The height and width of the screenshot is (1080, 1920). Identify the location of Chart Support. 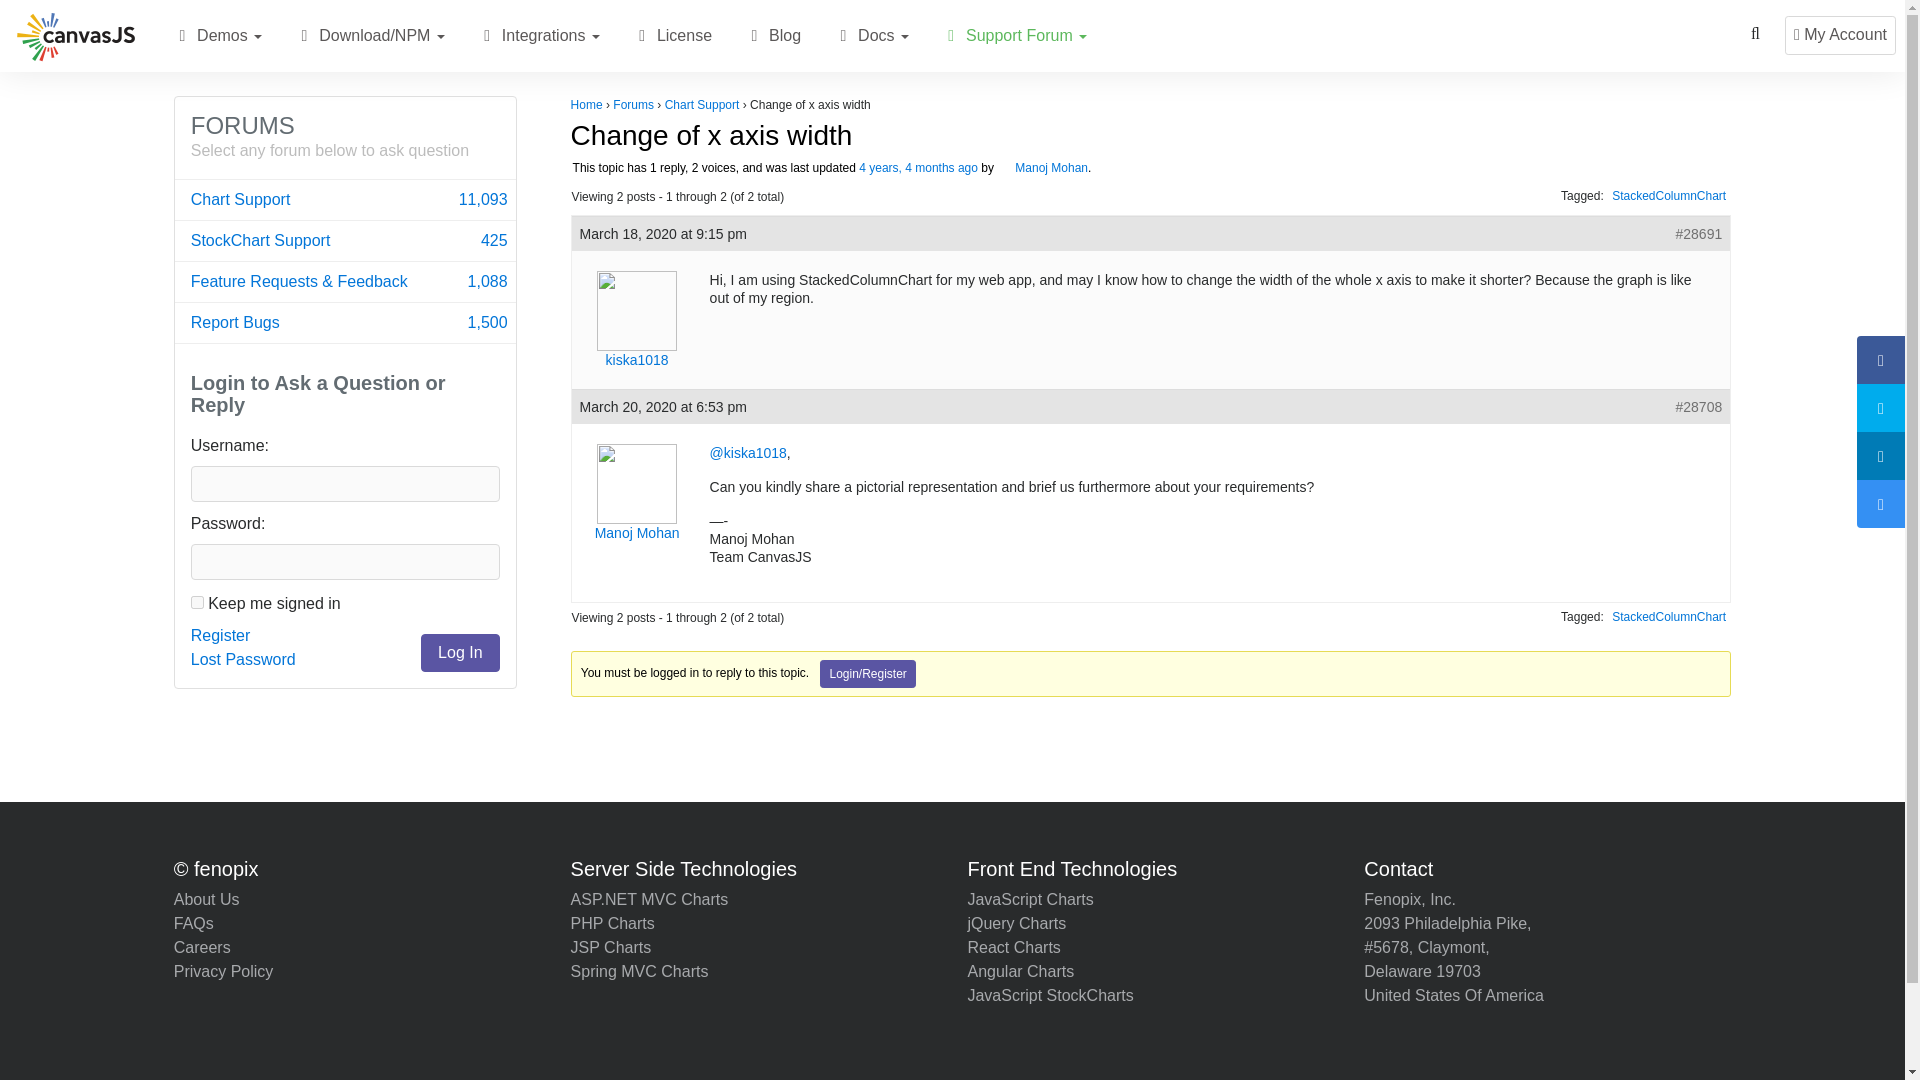
(345, 200).